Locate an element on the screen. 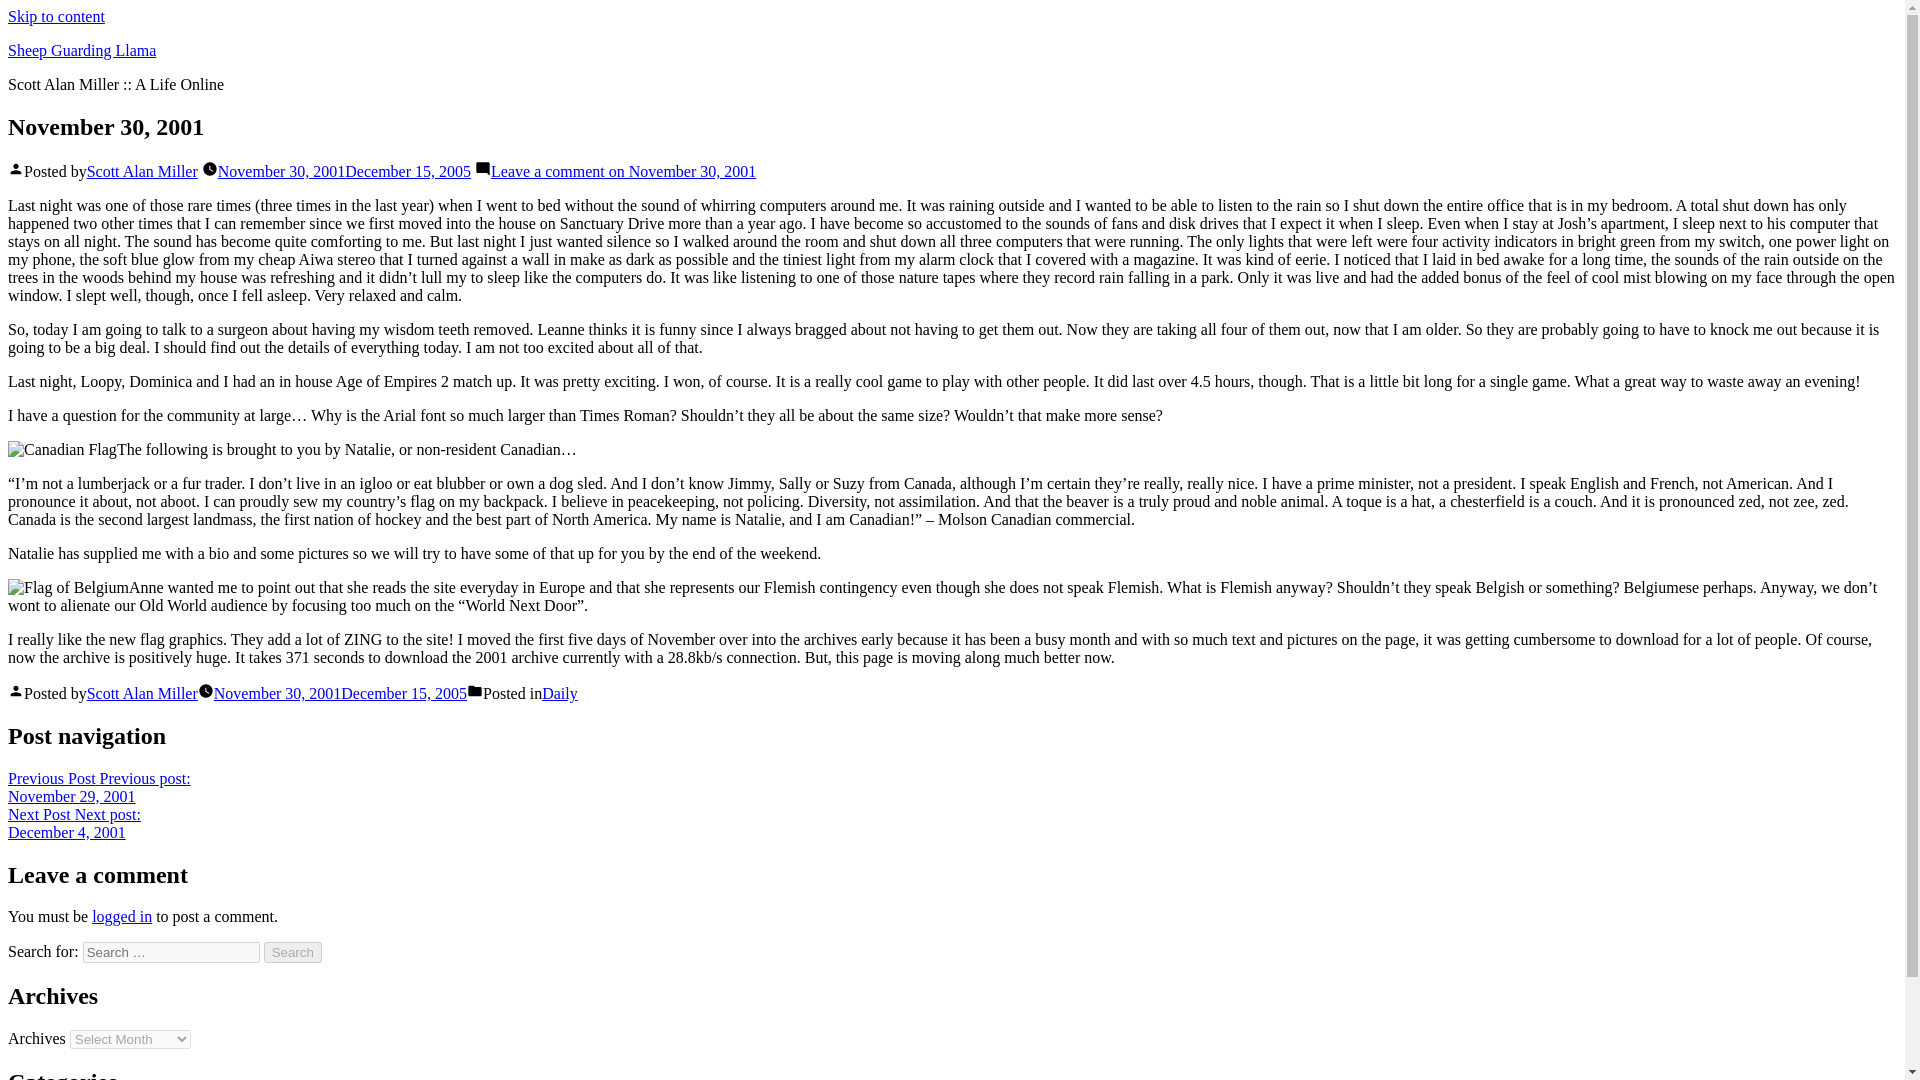 The width and height of the screenshot is (1920, 1080). Sheep Guarding Llama is located at coordinates (142, 693).